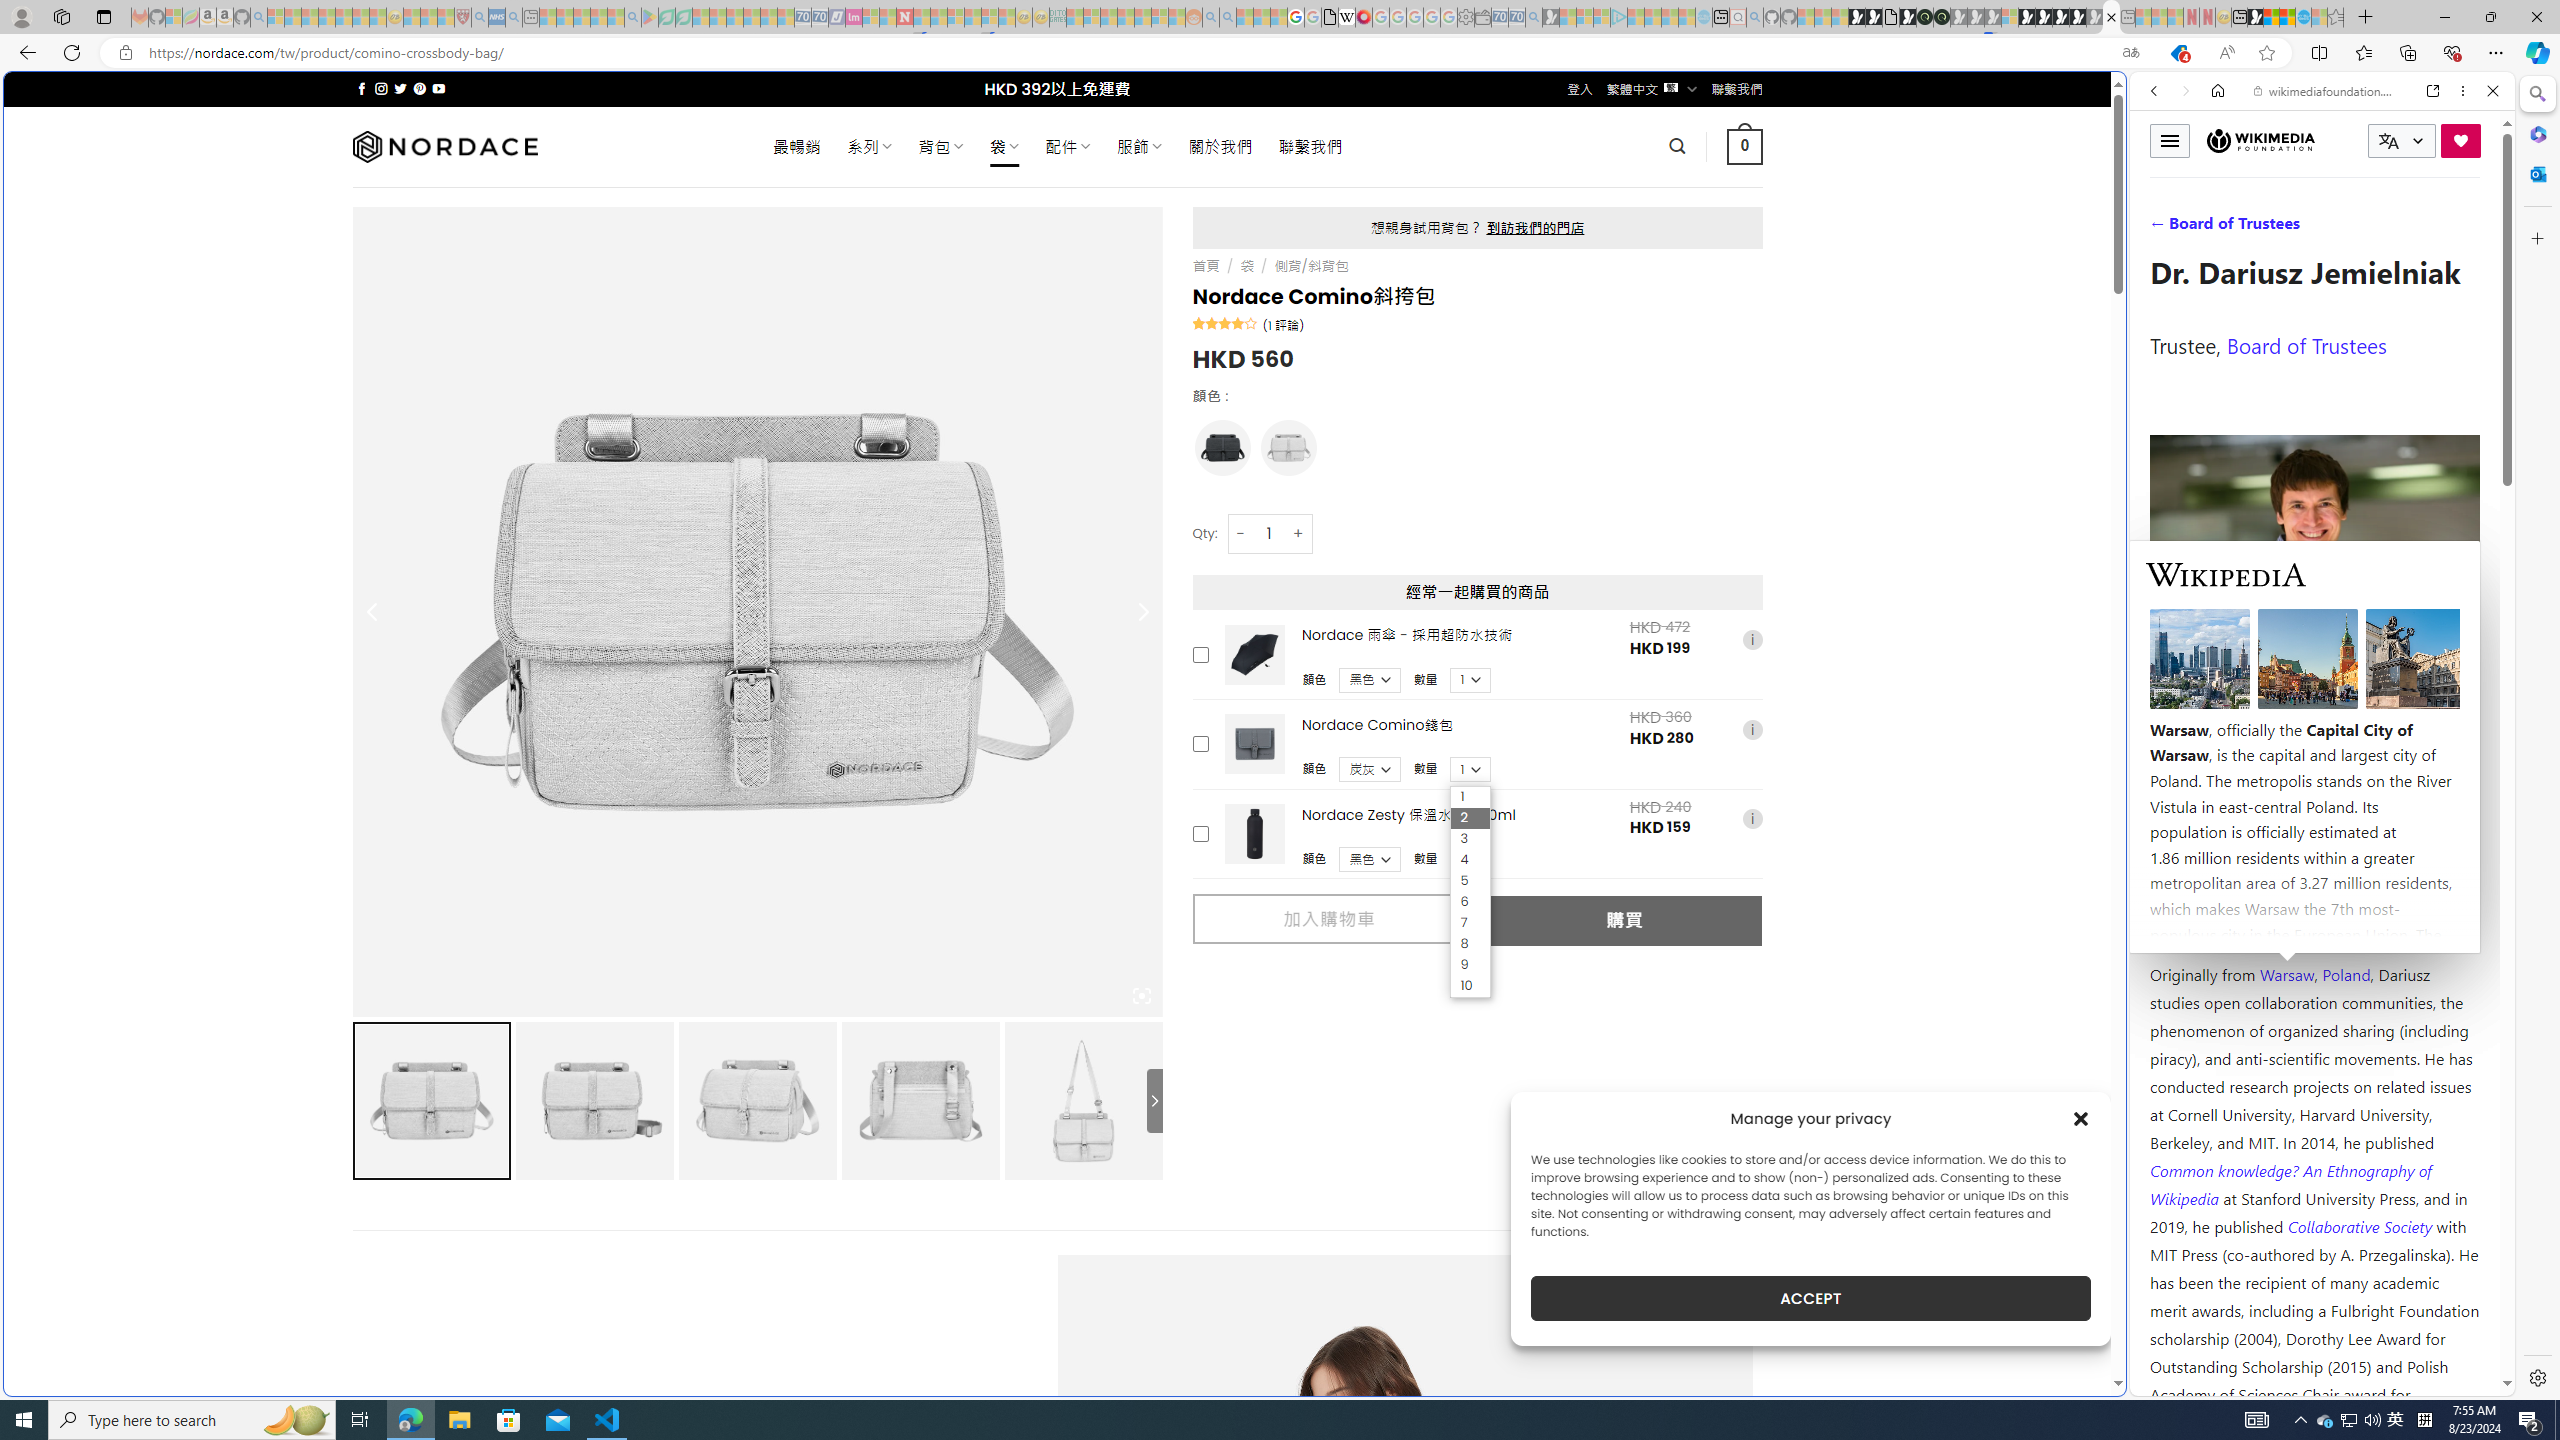  I want to click on Class: i icon icon-translate language-switcher__icon, so click(2388, 142).